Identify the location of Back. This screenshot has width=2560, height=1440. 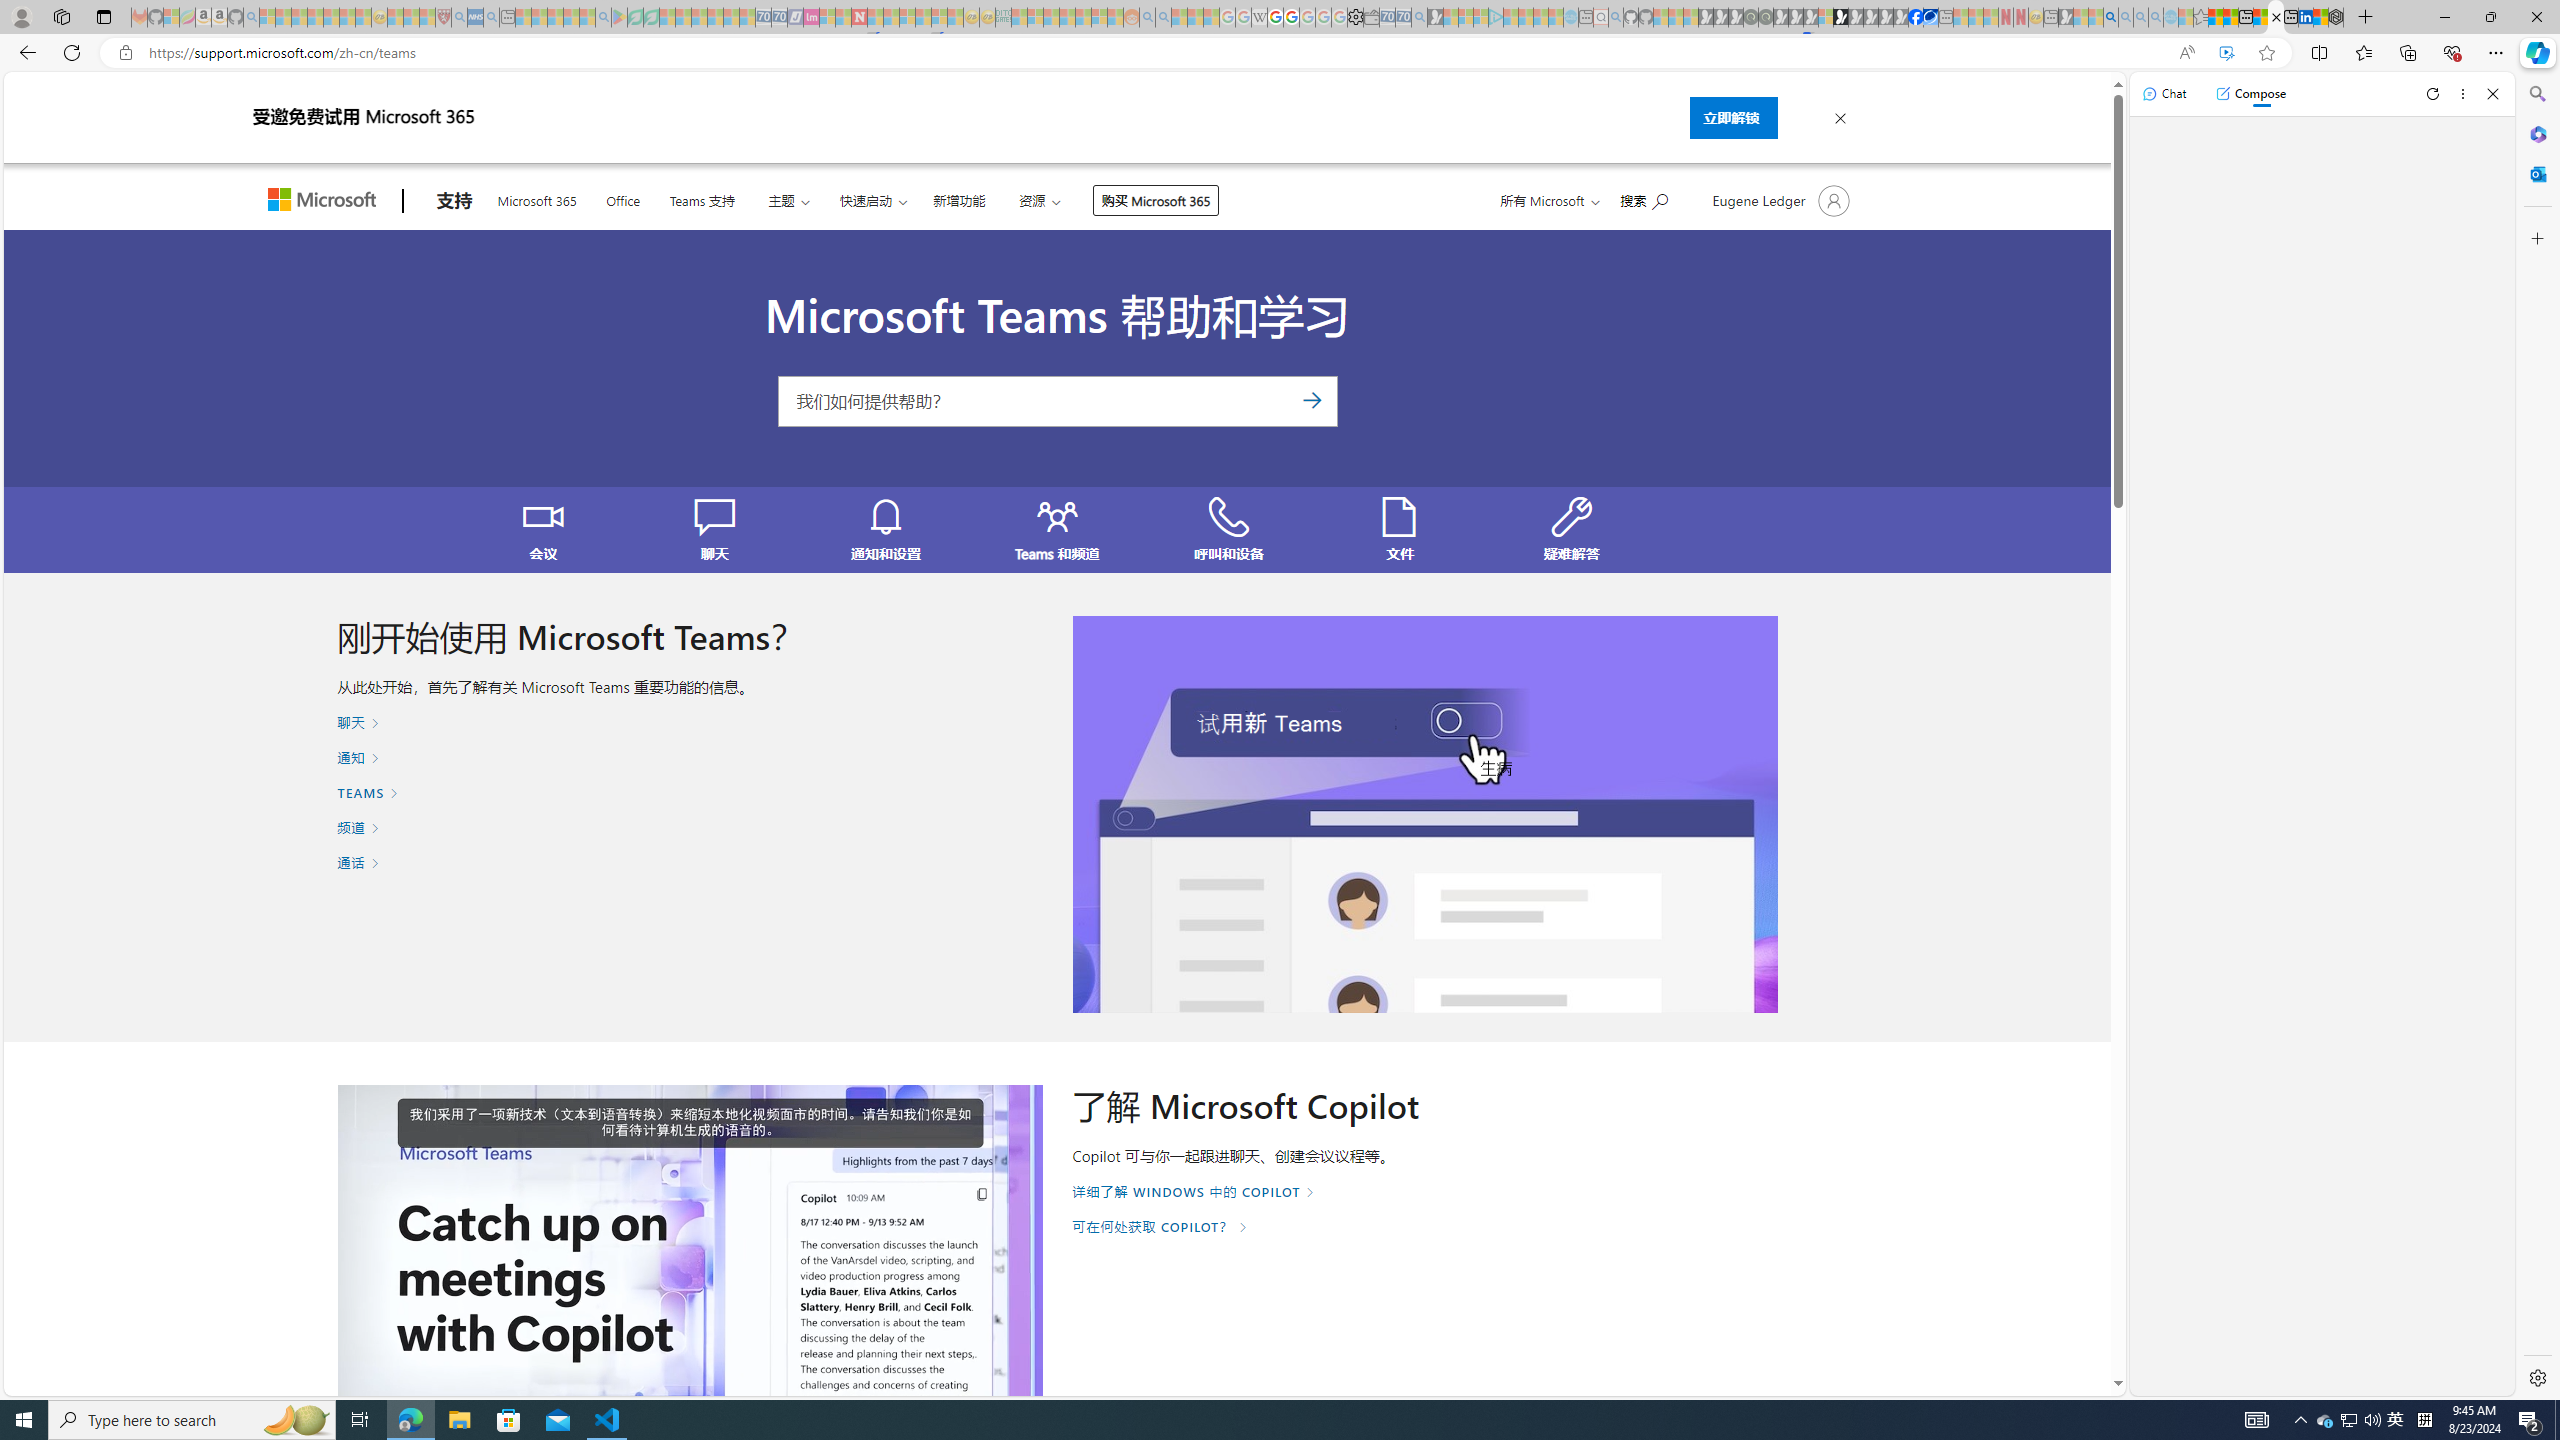
(24, 52).